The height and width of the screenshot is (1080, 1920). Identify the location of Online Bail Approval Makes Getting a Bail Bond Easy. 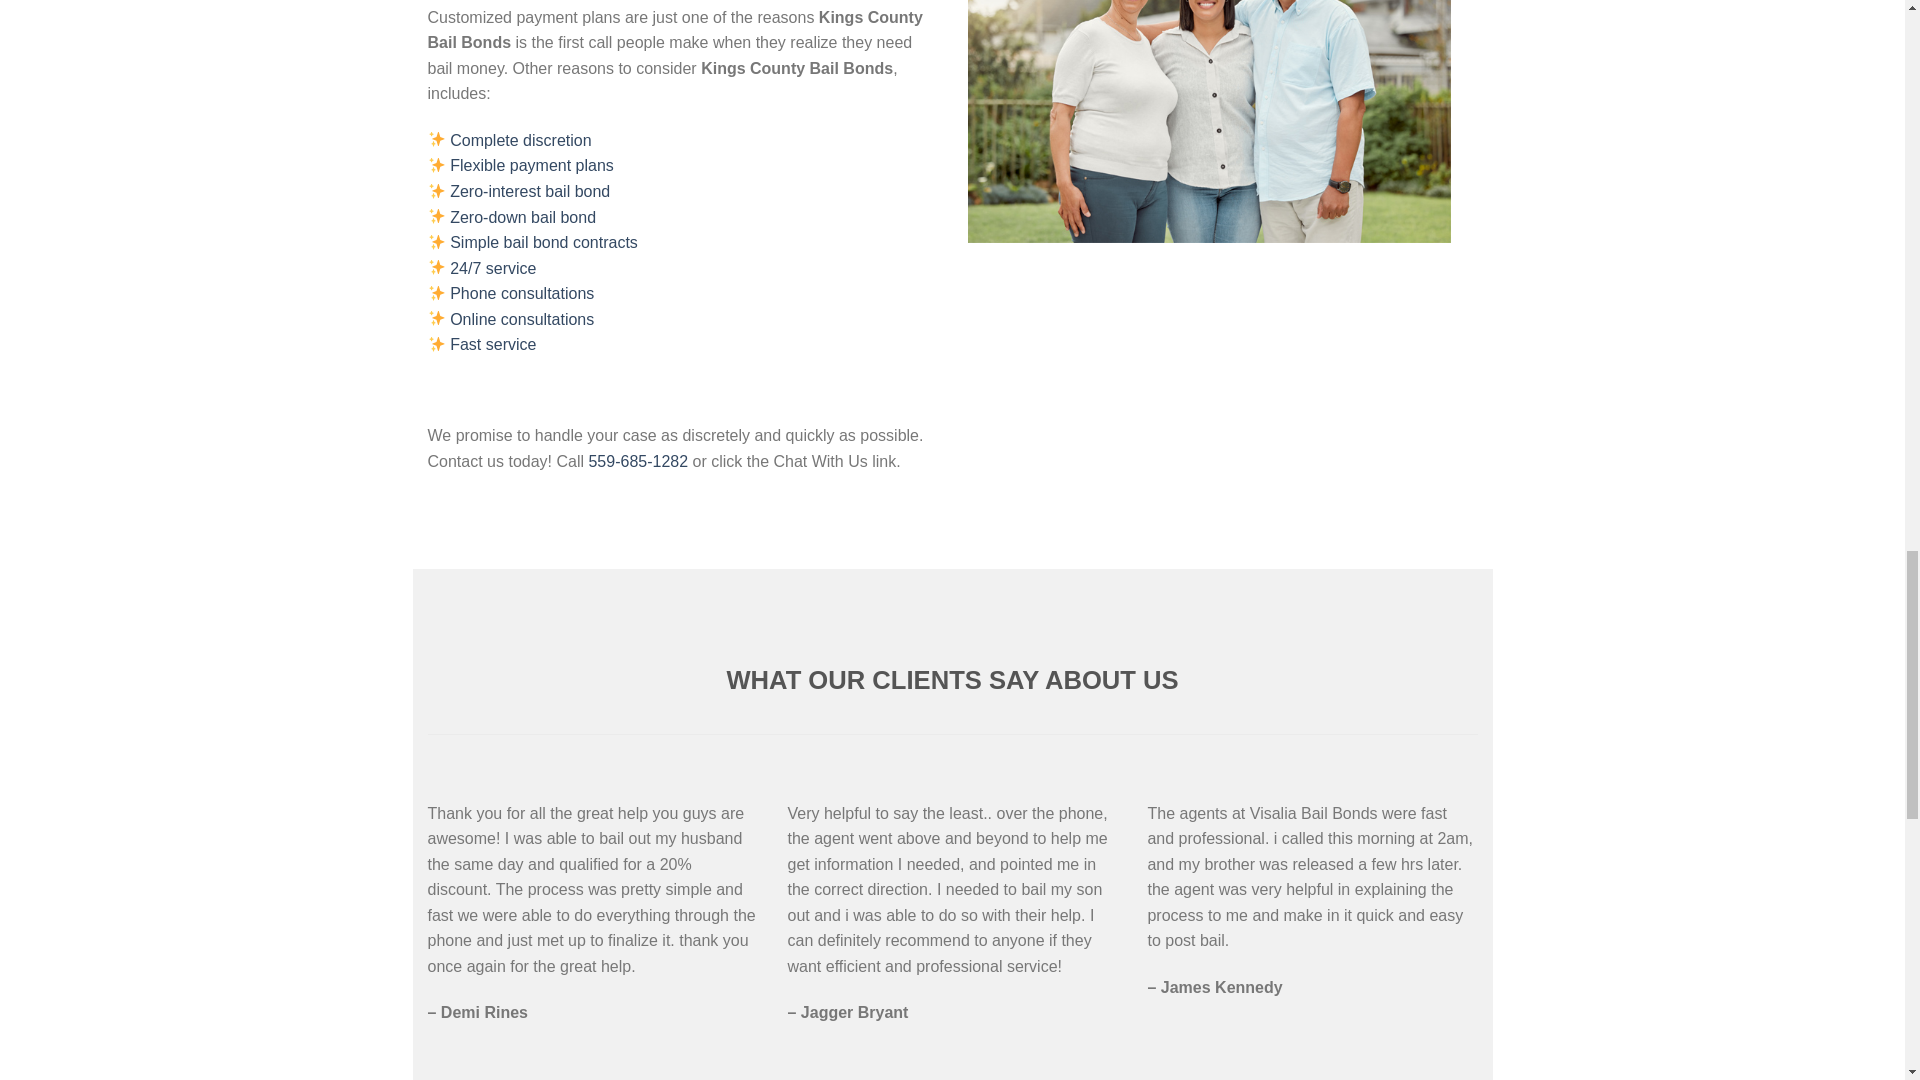
(521, 320).